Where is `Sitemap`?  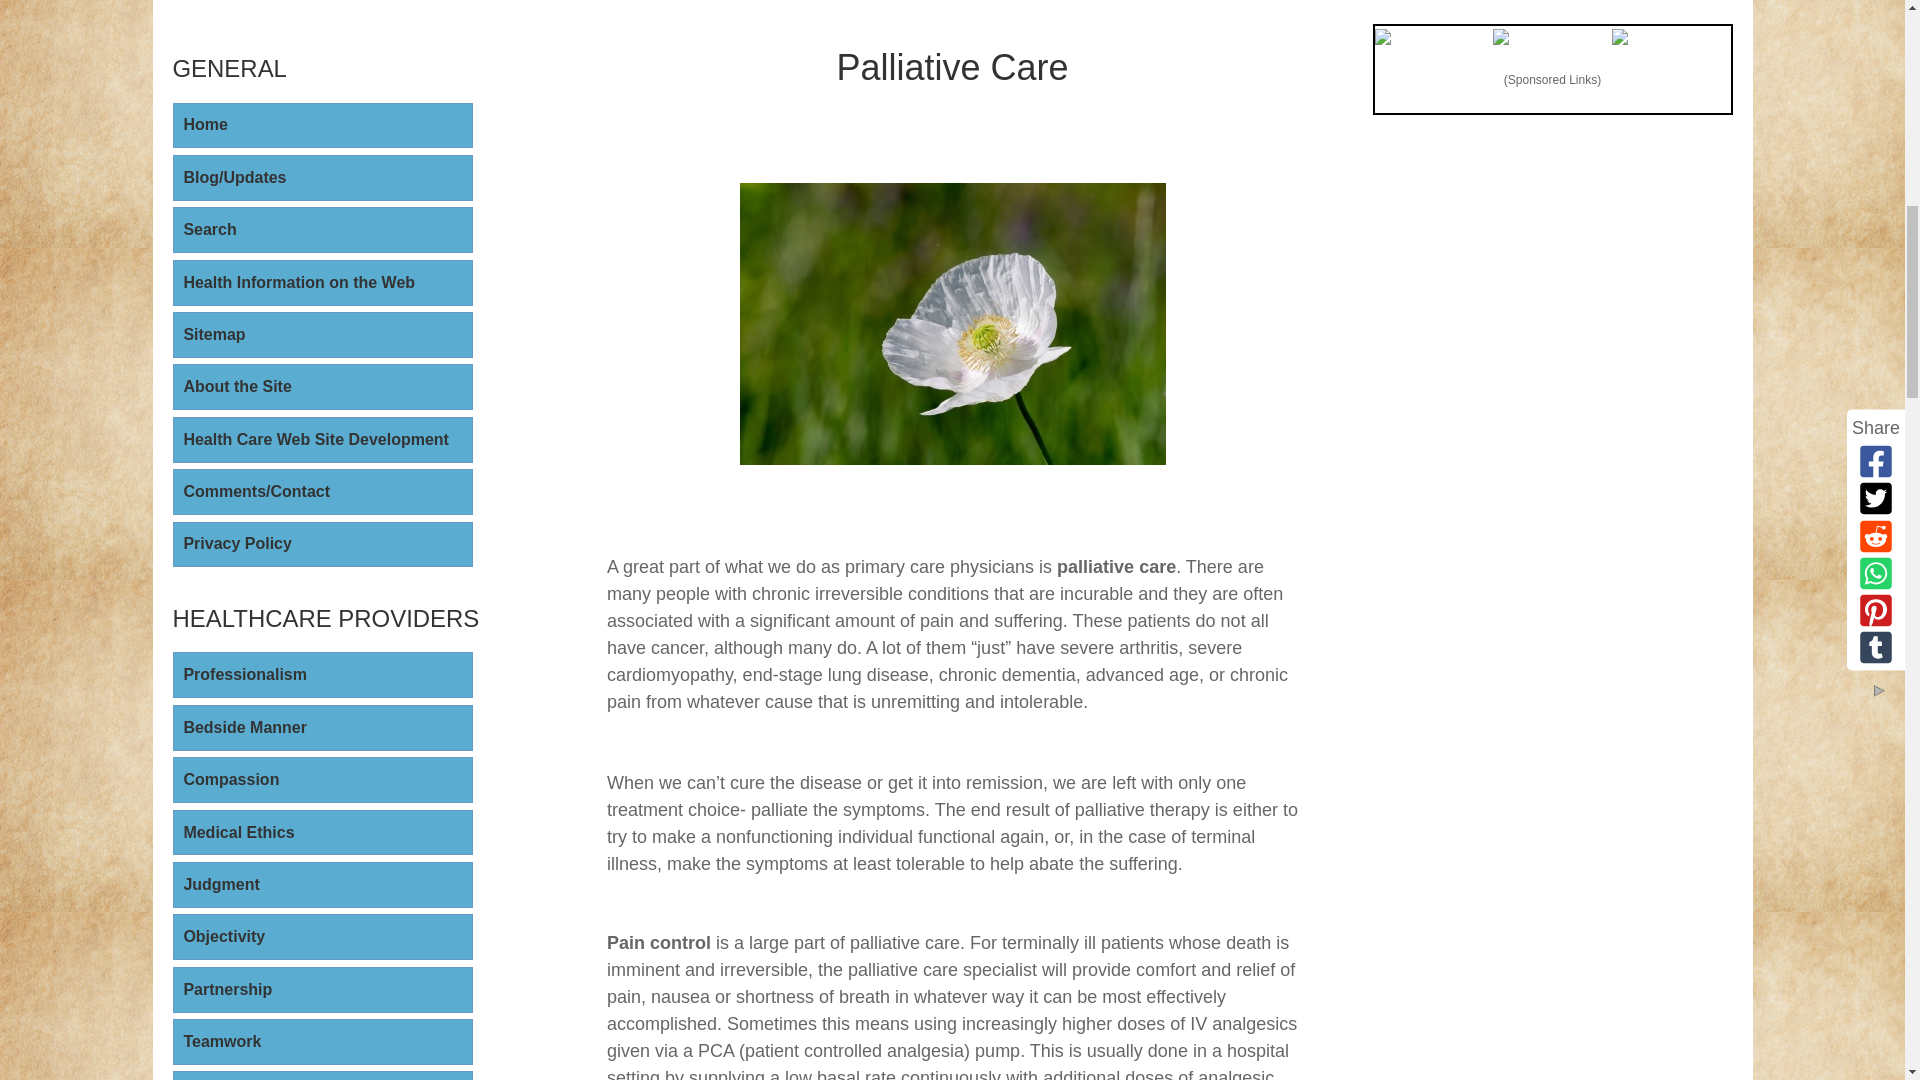 Sitemap is located at coordinates (322, 334).